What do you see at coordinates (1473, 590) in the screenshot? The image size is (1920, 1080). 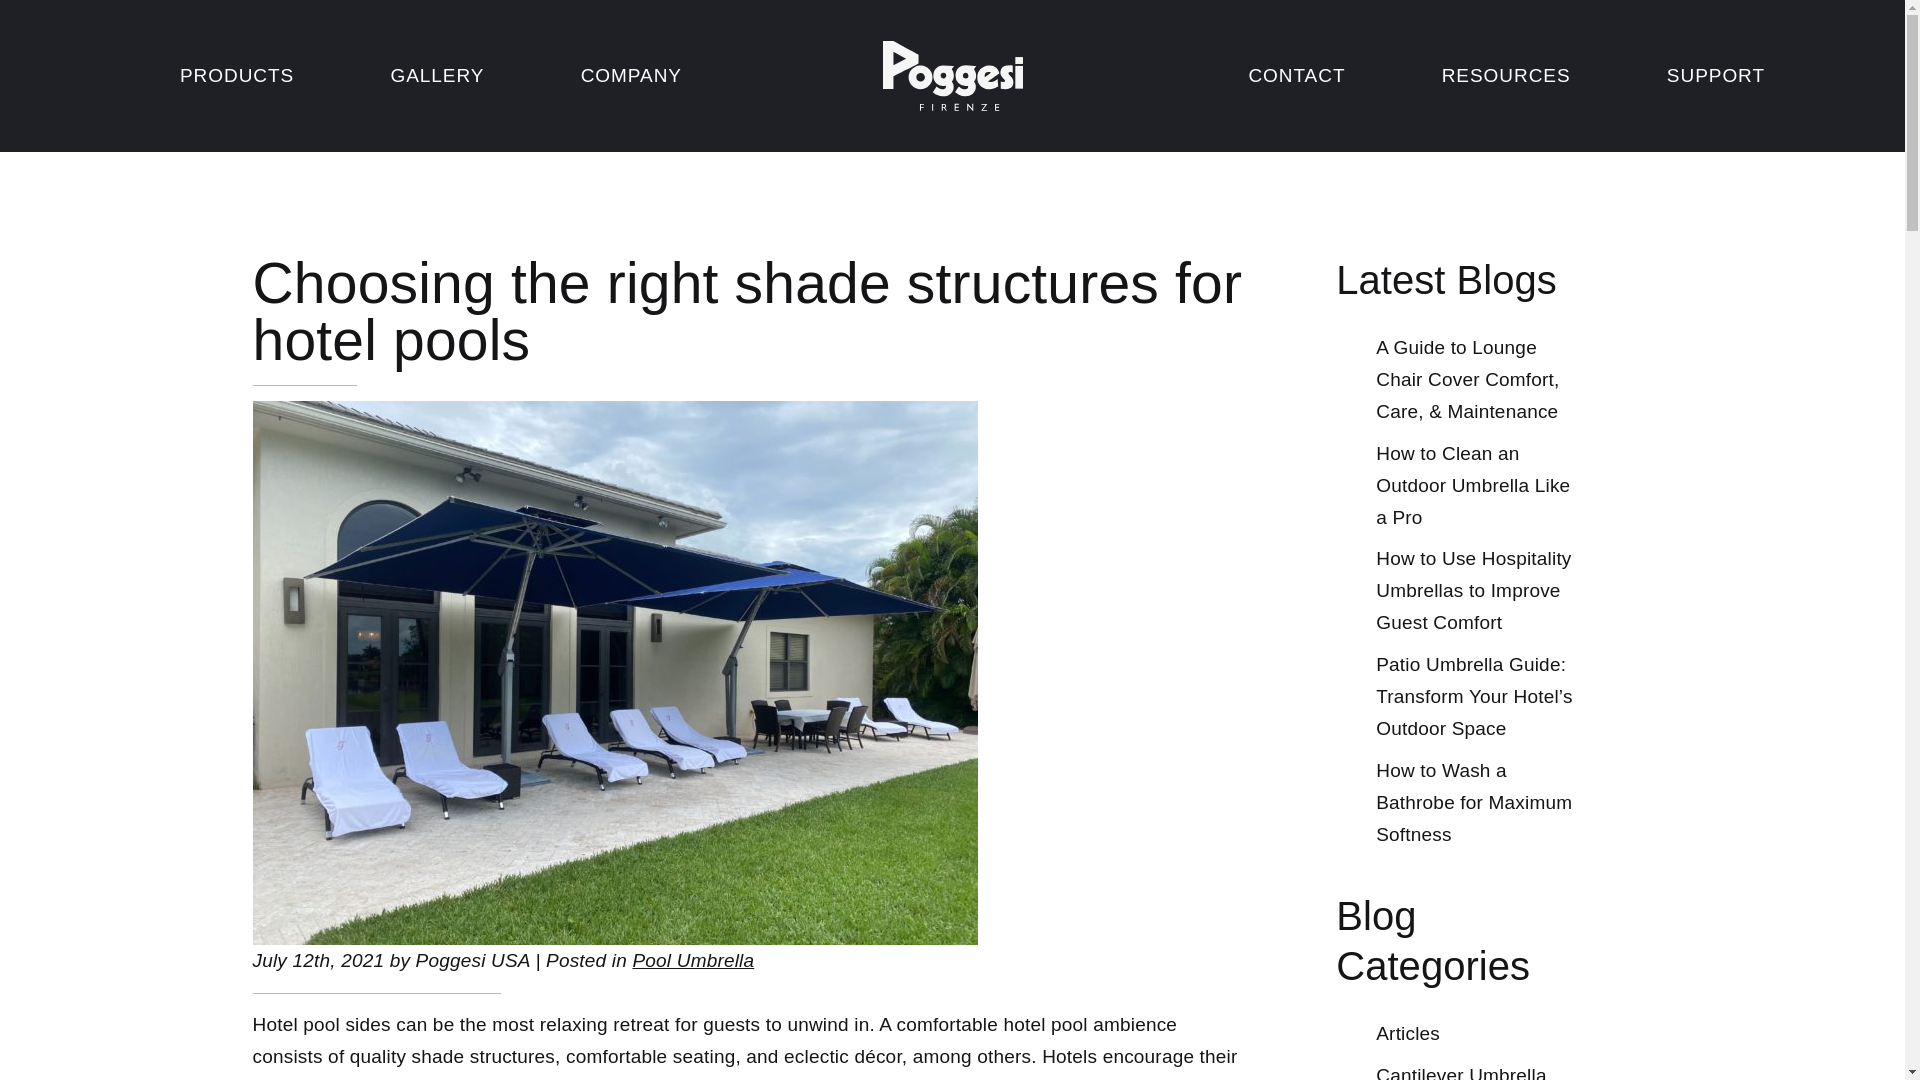 I see `How to Use Hospitality Umbrellas to Improve Guest Comfort` at bounding box center [1473, 590].